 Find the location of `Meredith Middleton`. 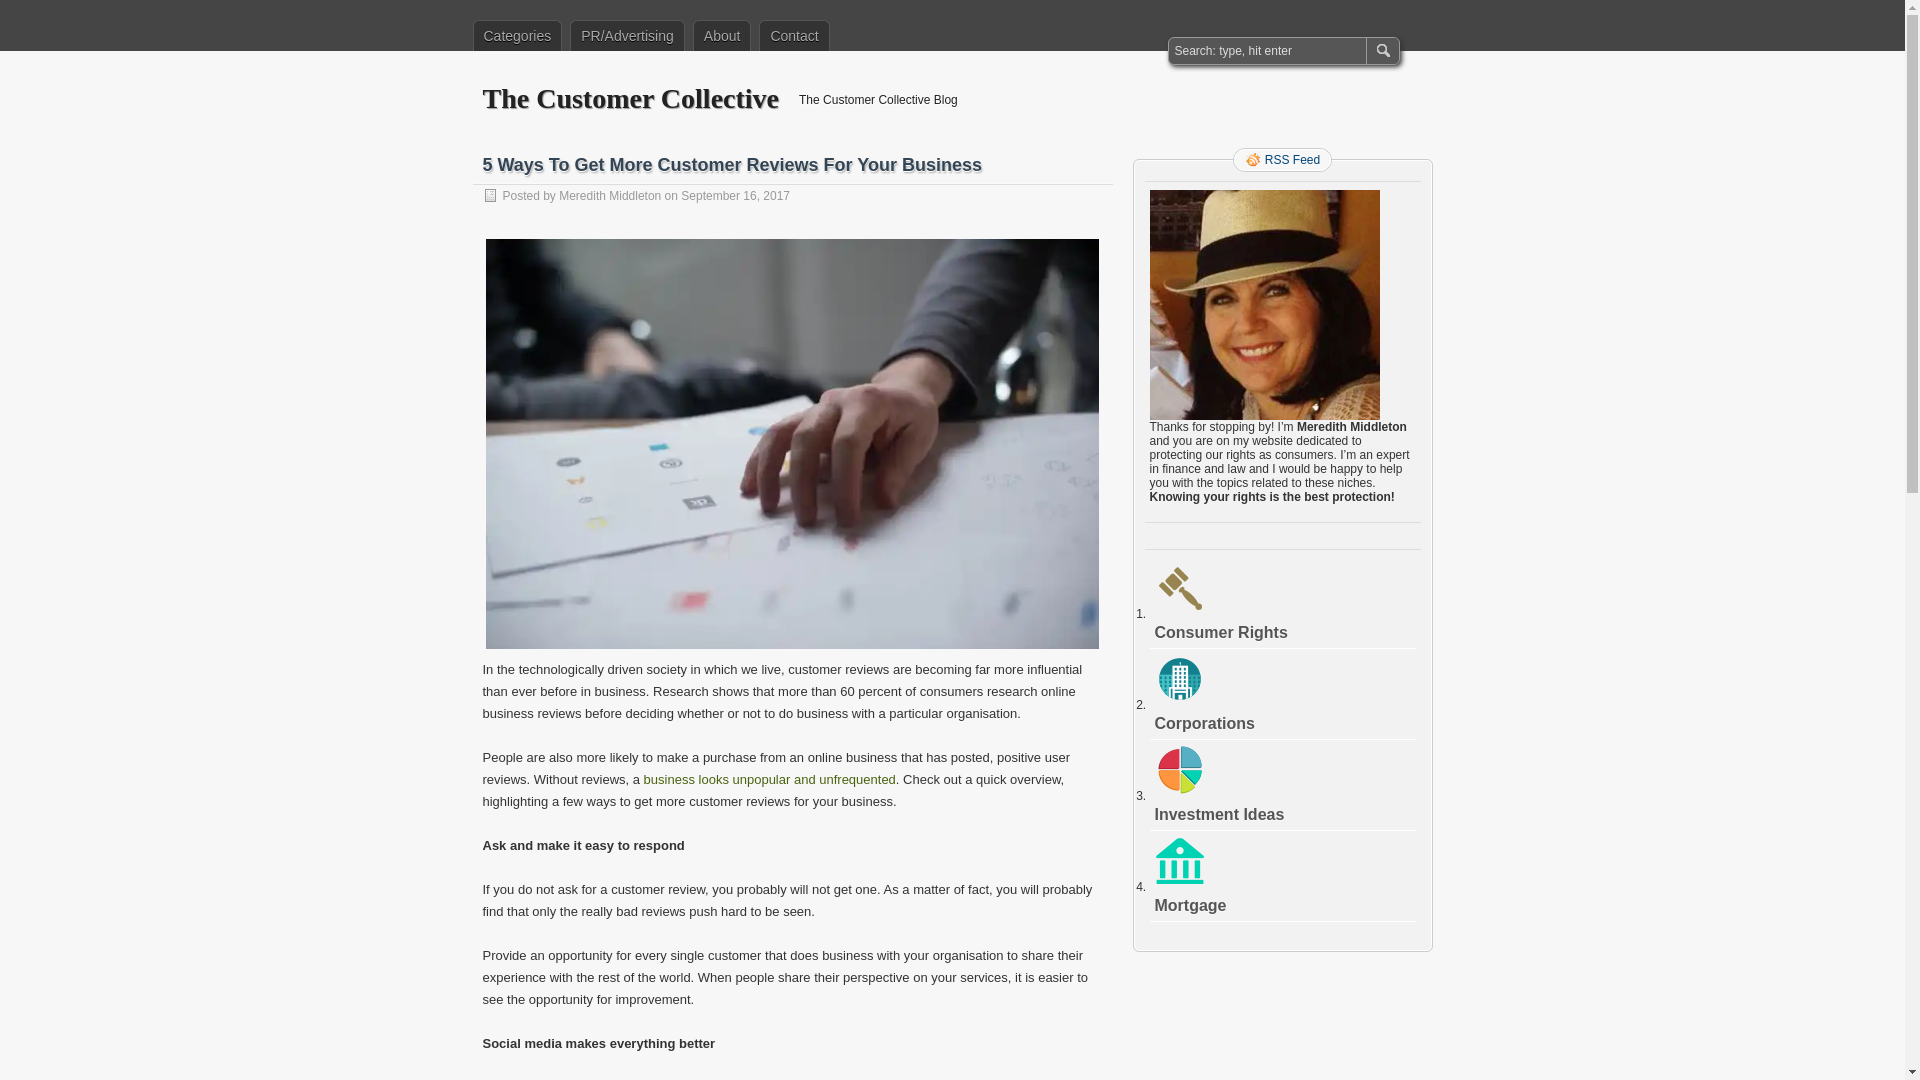

Meredith Middleton is located at coordinates (609, 196).